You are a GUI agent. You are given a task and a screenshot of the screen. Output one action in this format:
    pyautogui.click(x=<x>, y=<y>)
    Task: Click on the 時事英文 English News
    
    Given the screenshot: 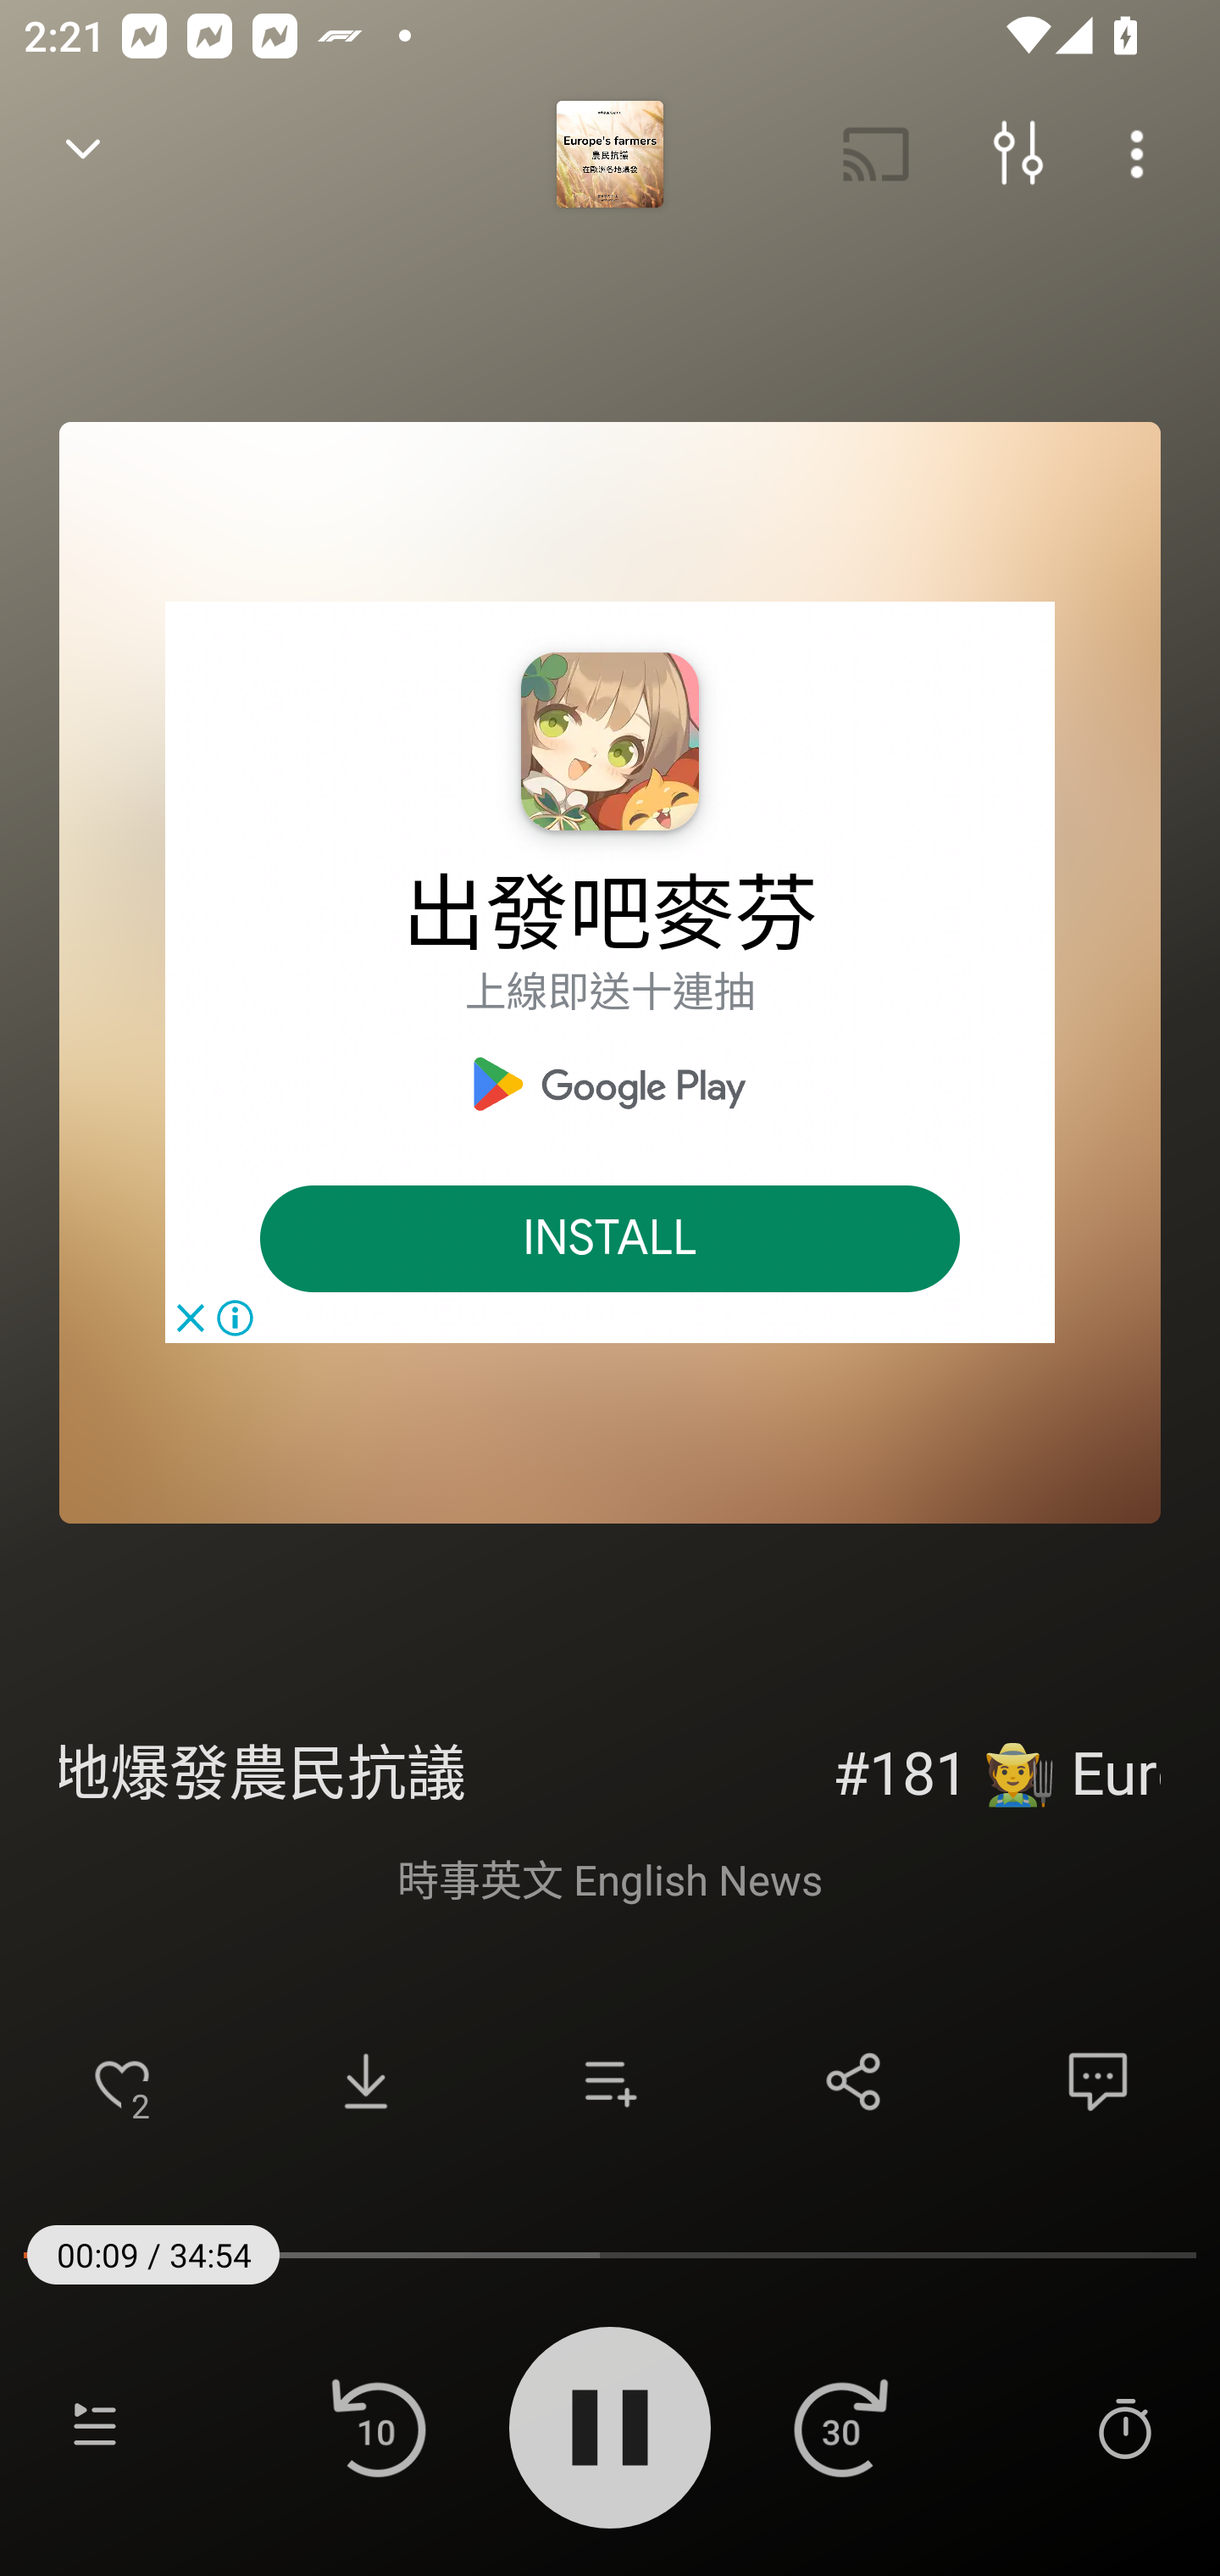 What is the action you would take?
    pyautogui.click(x=610, y=1878)
    